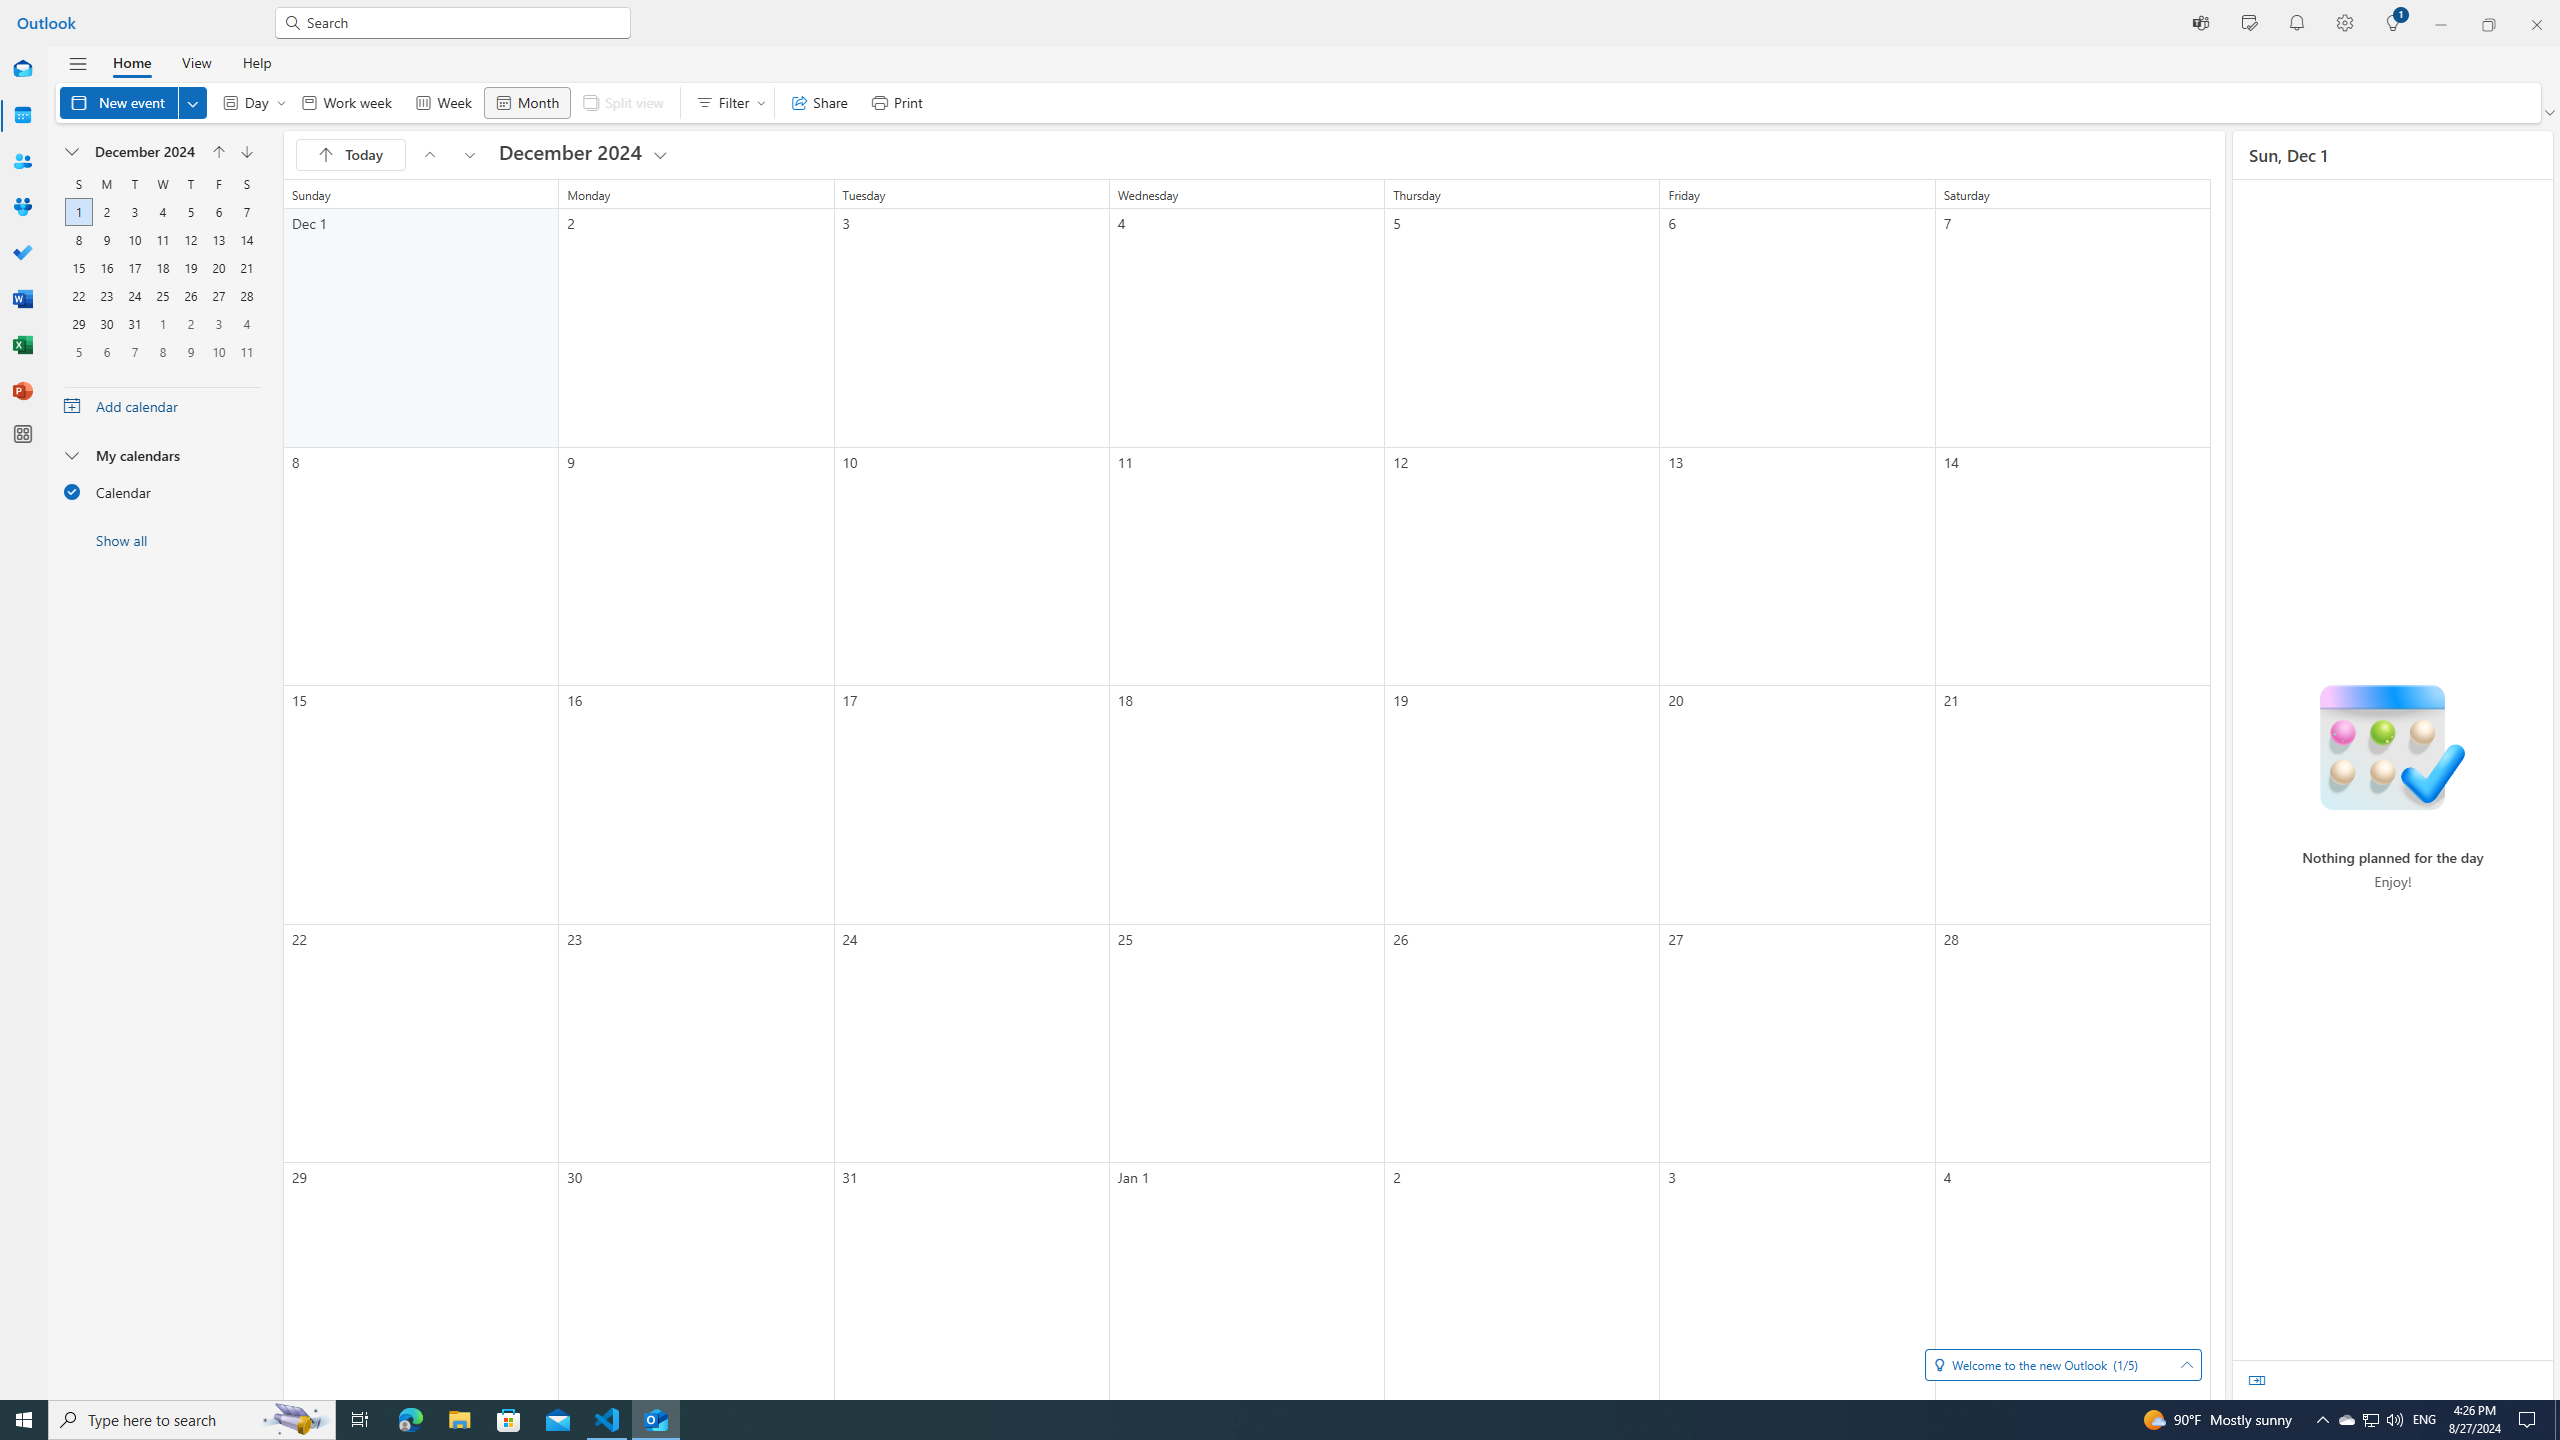  Describe the element at coordinates (218, 212) in the screenshot. I see `6, December, 2024` at that location.